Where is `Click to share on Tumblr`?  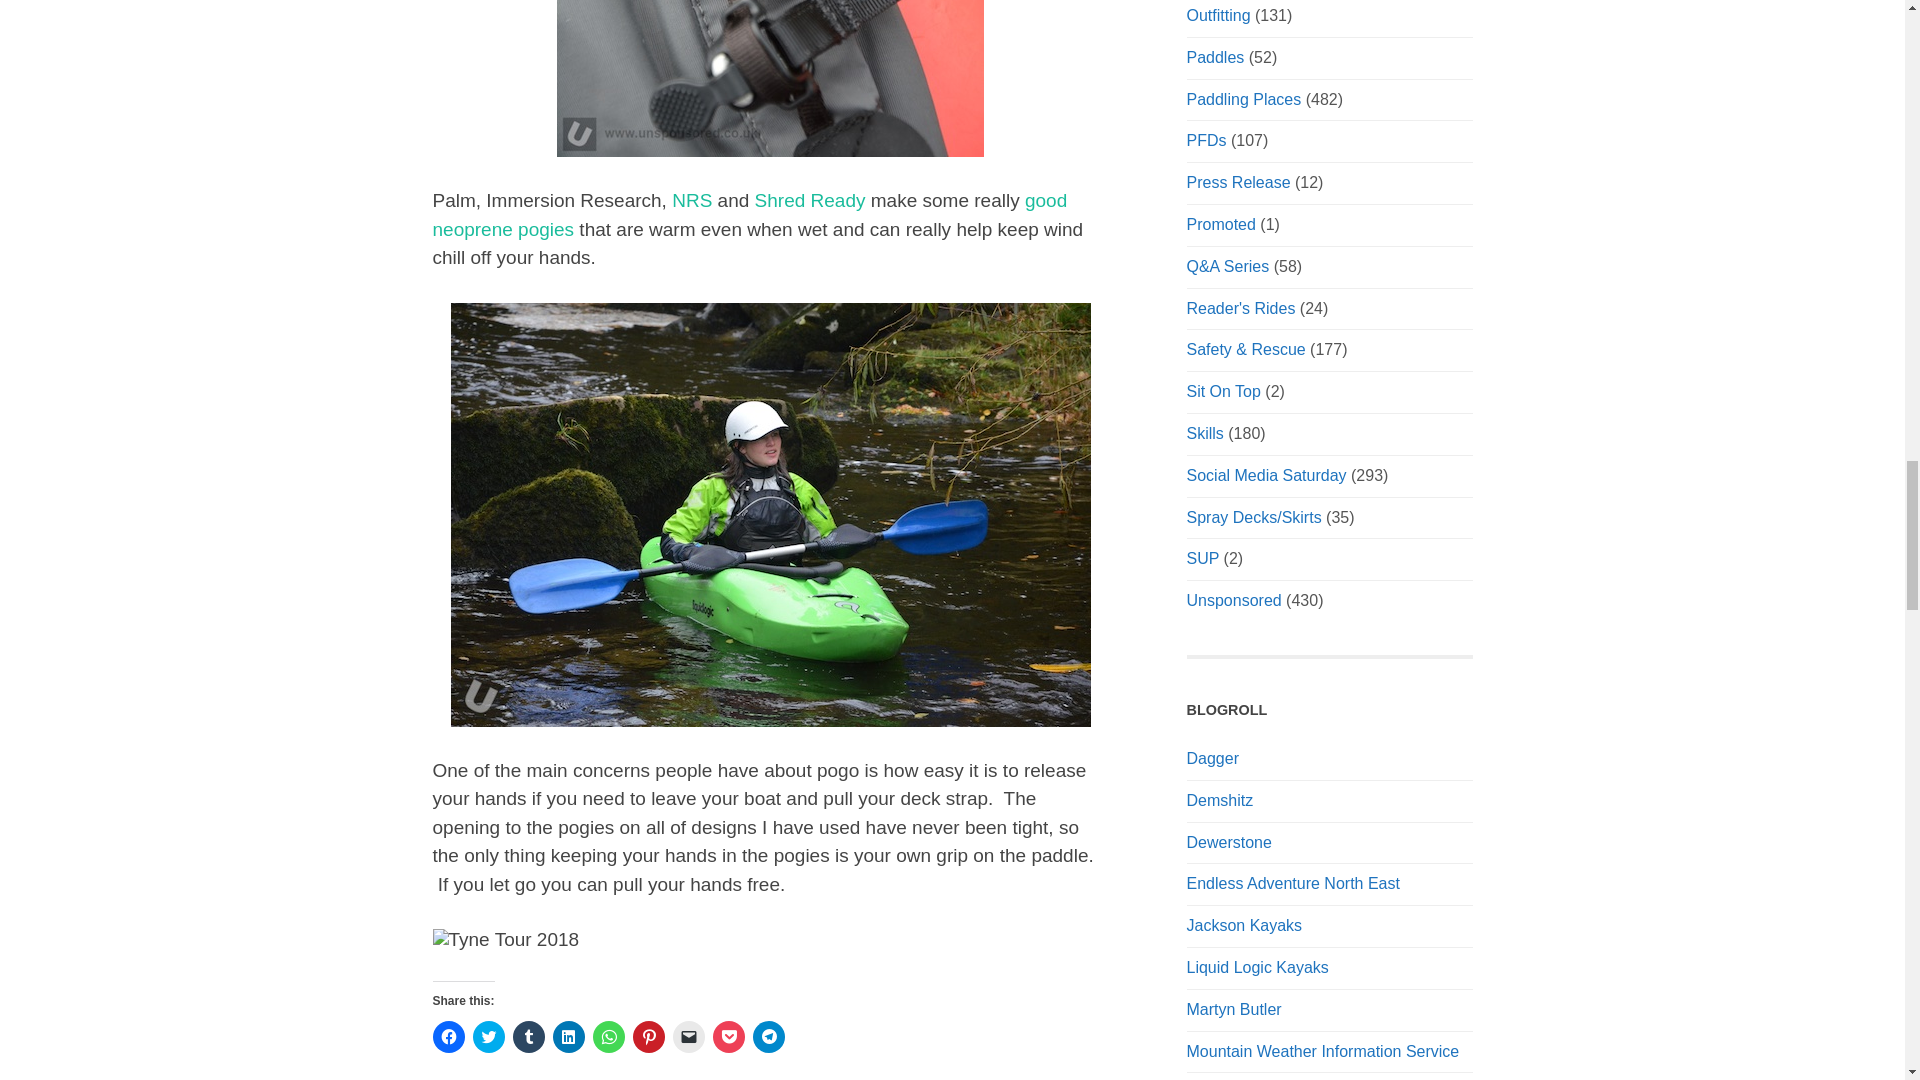 Click to share on Tumblr is located at coordinates (528, 1036).